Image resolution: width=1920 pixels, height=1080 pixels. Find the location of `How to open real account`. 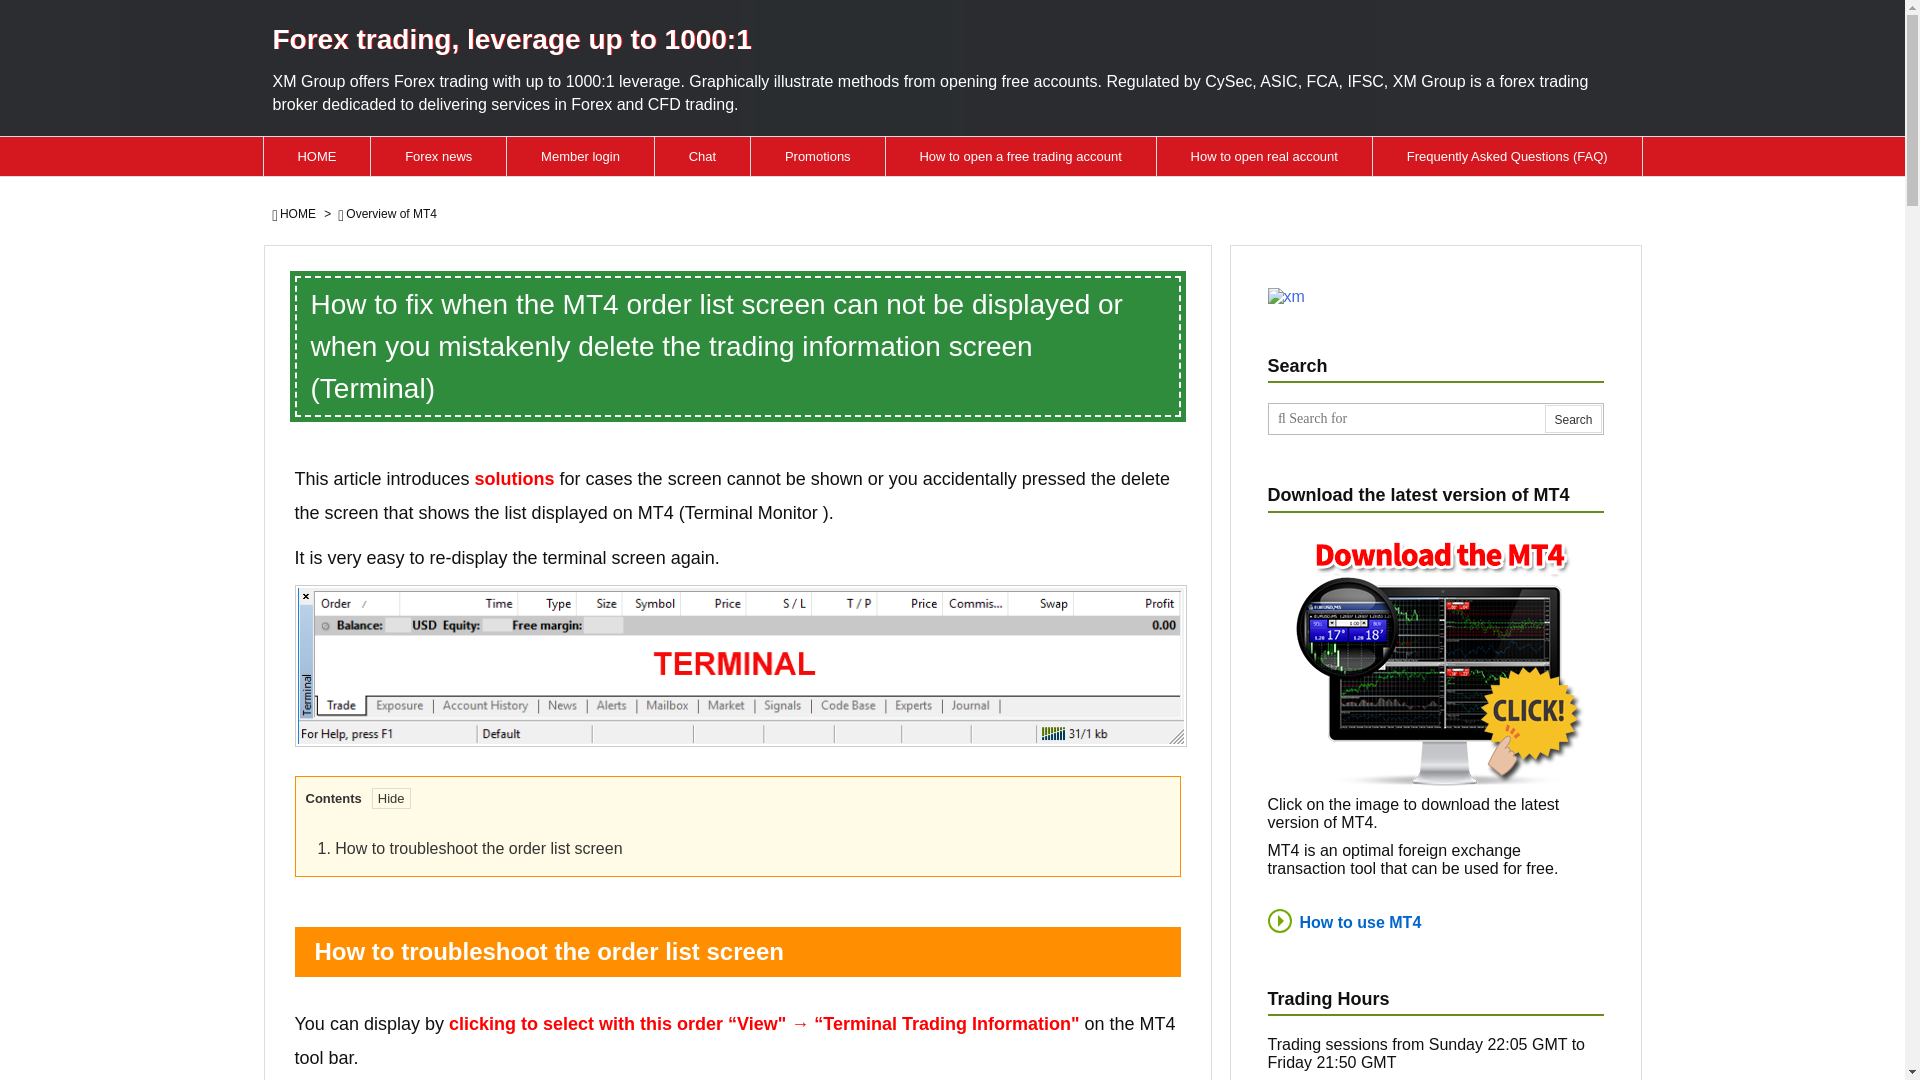

How to open real account is located at coordinates (1264, 156).